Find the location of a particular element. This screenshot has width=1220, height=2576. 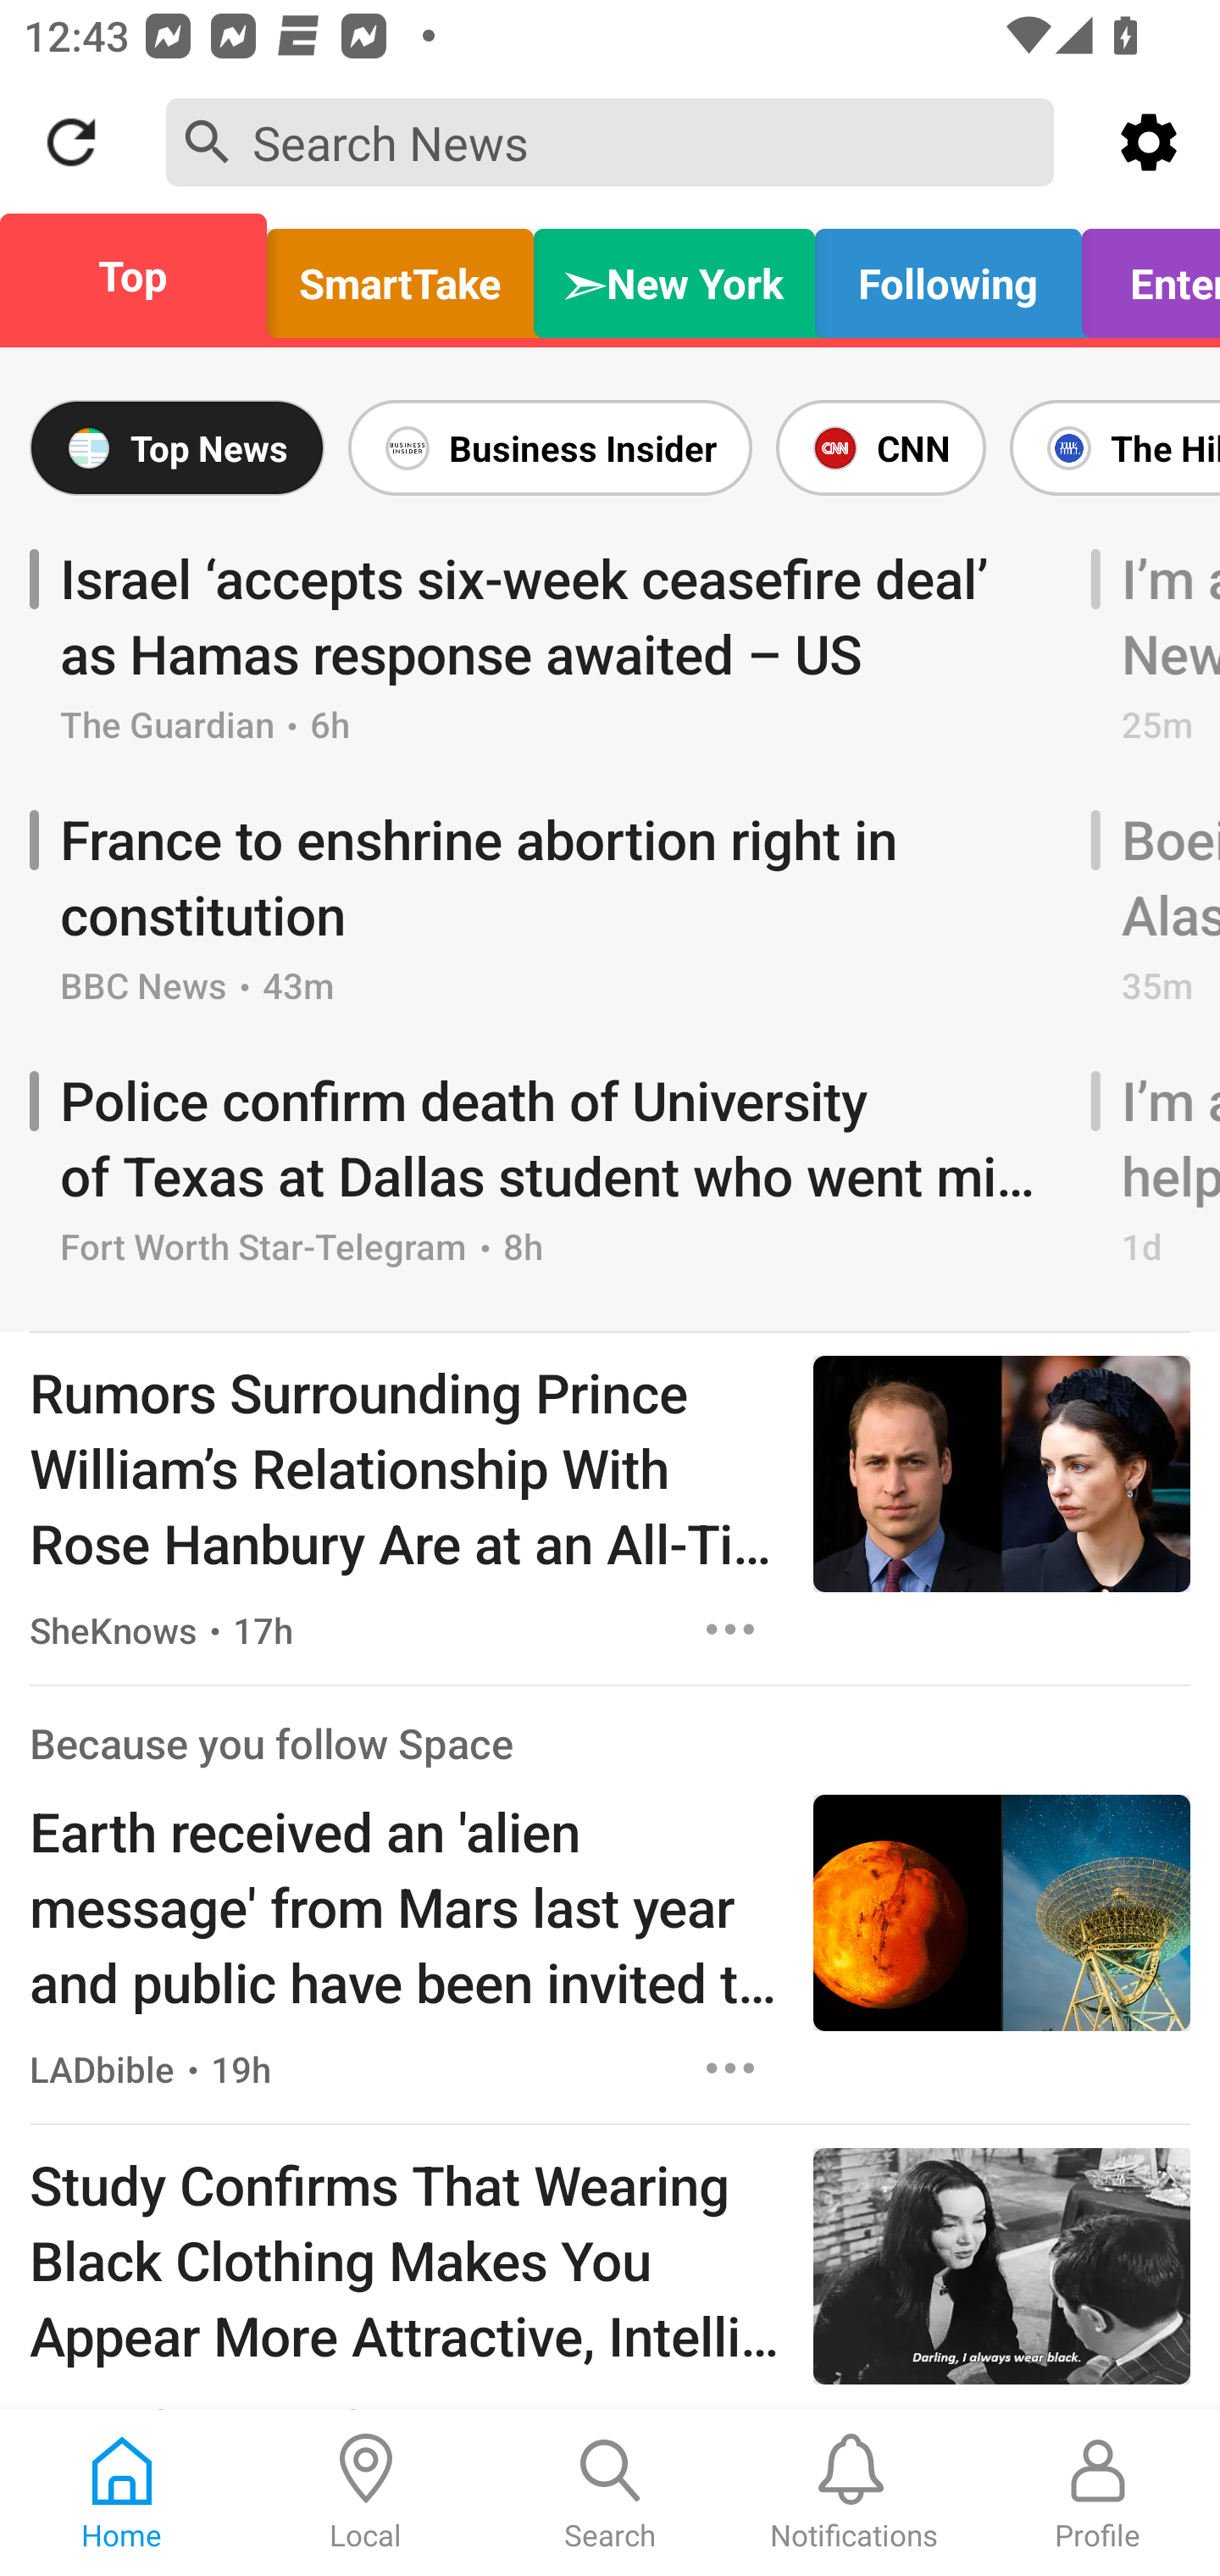

Options is located at coordinates (730, 2068).